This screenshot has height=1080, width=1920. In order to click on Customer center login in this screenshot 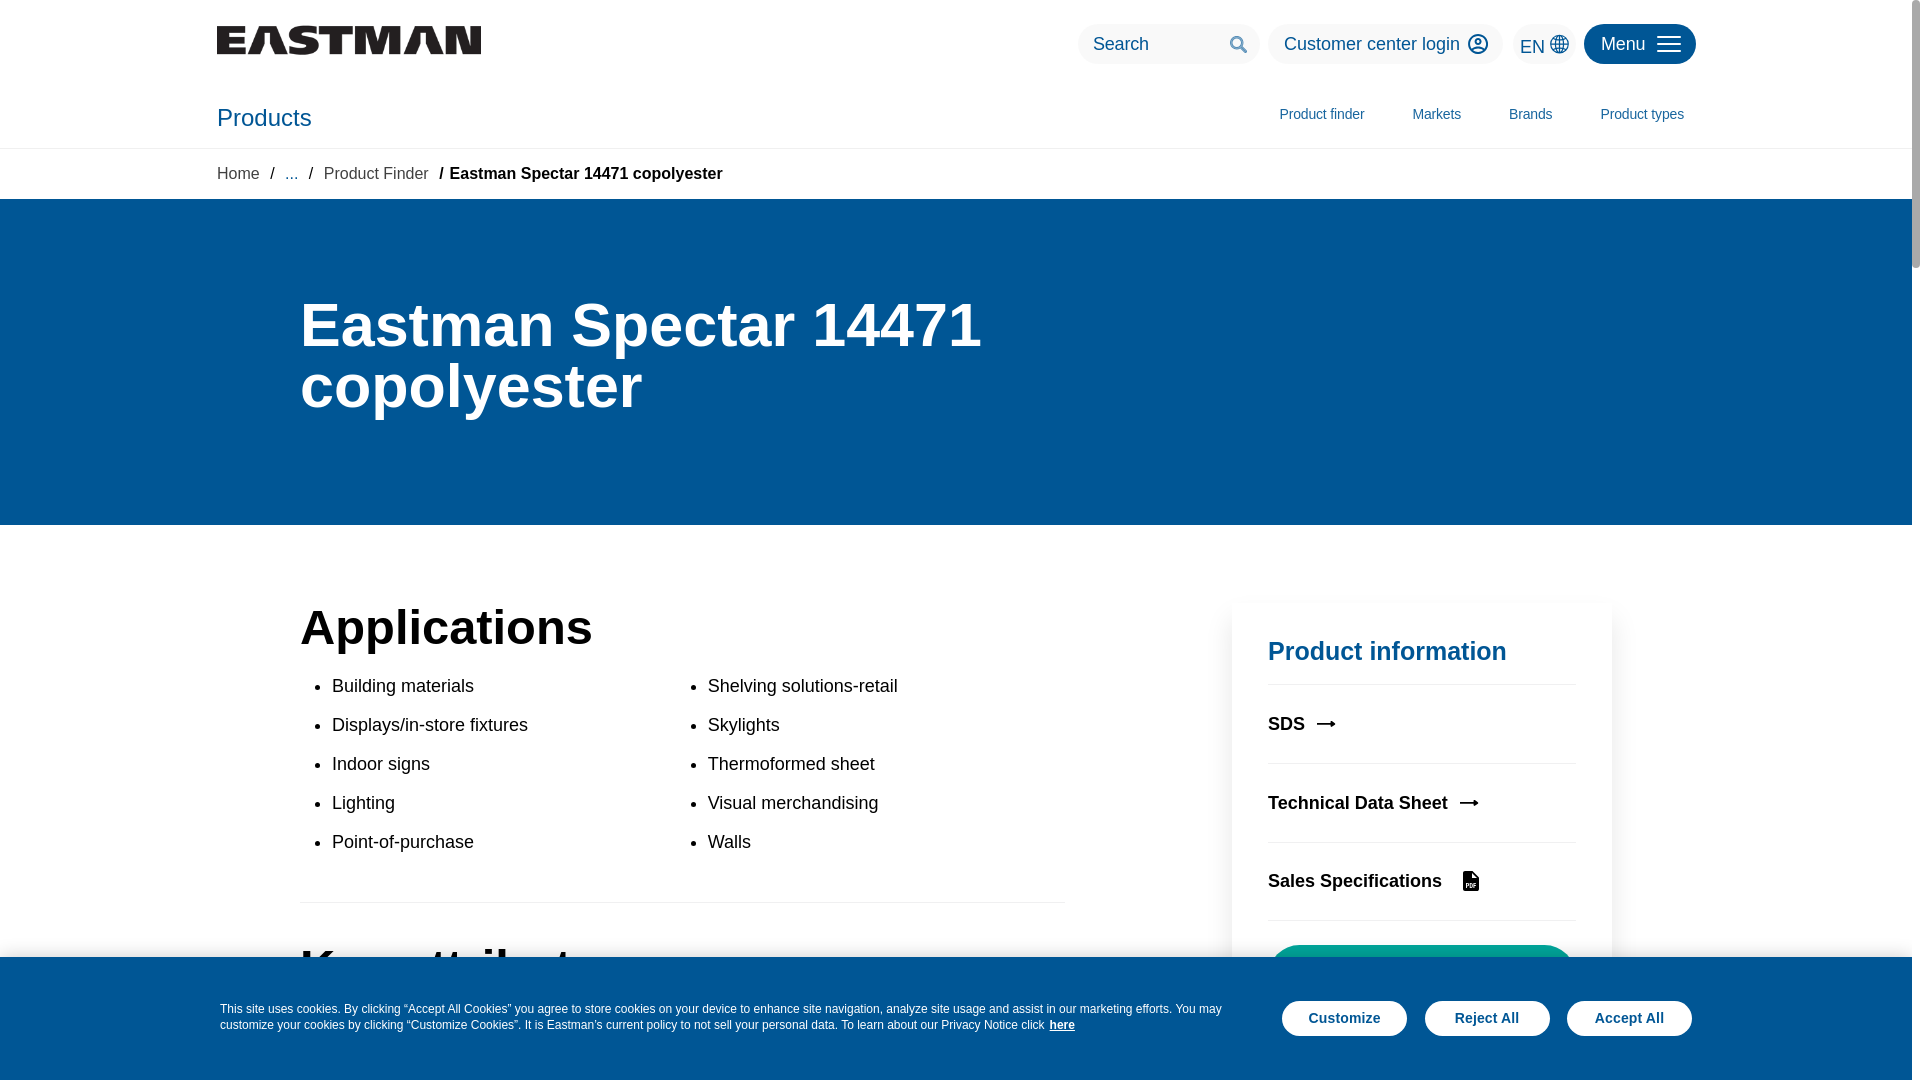, I will do `click(1478, 44)`.